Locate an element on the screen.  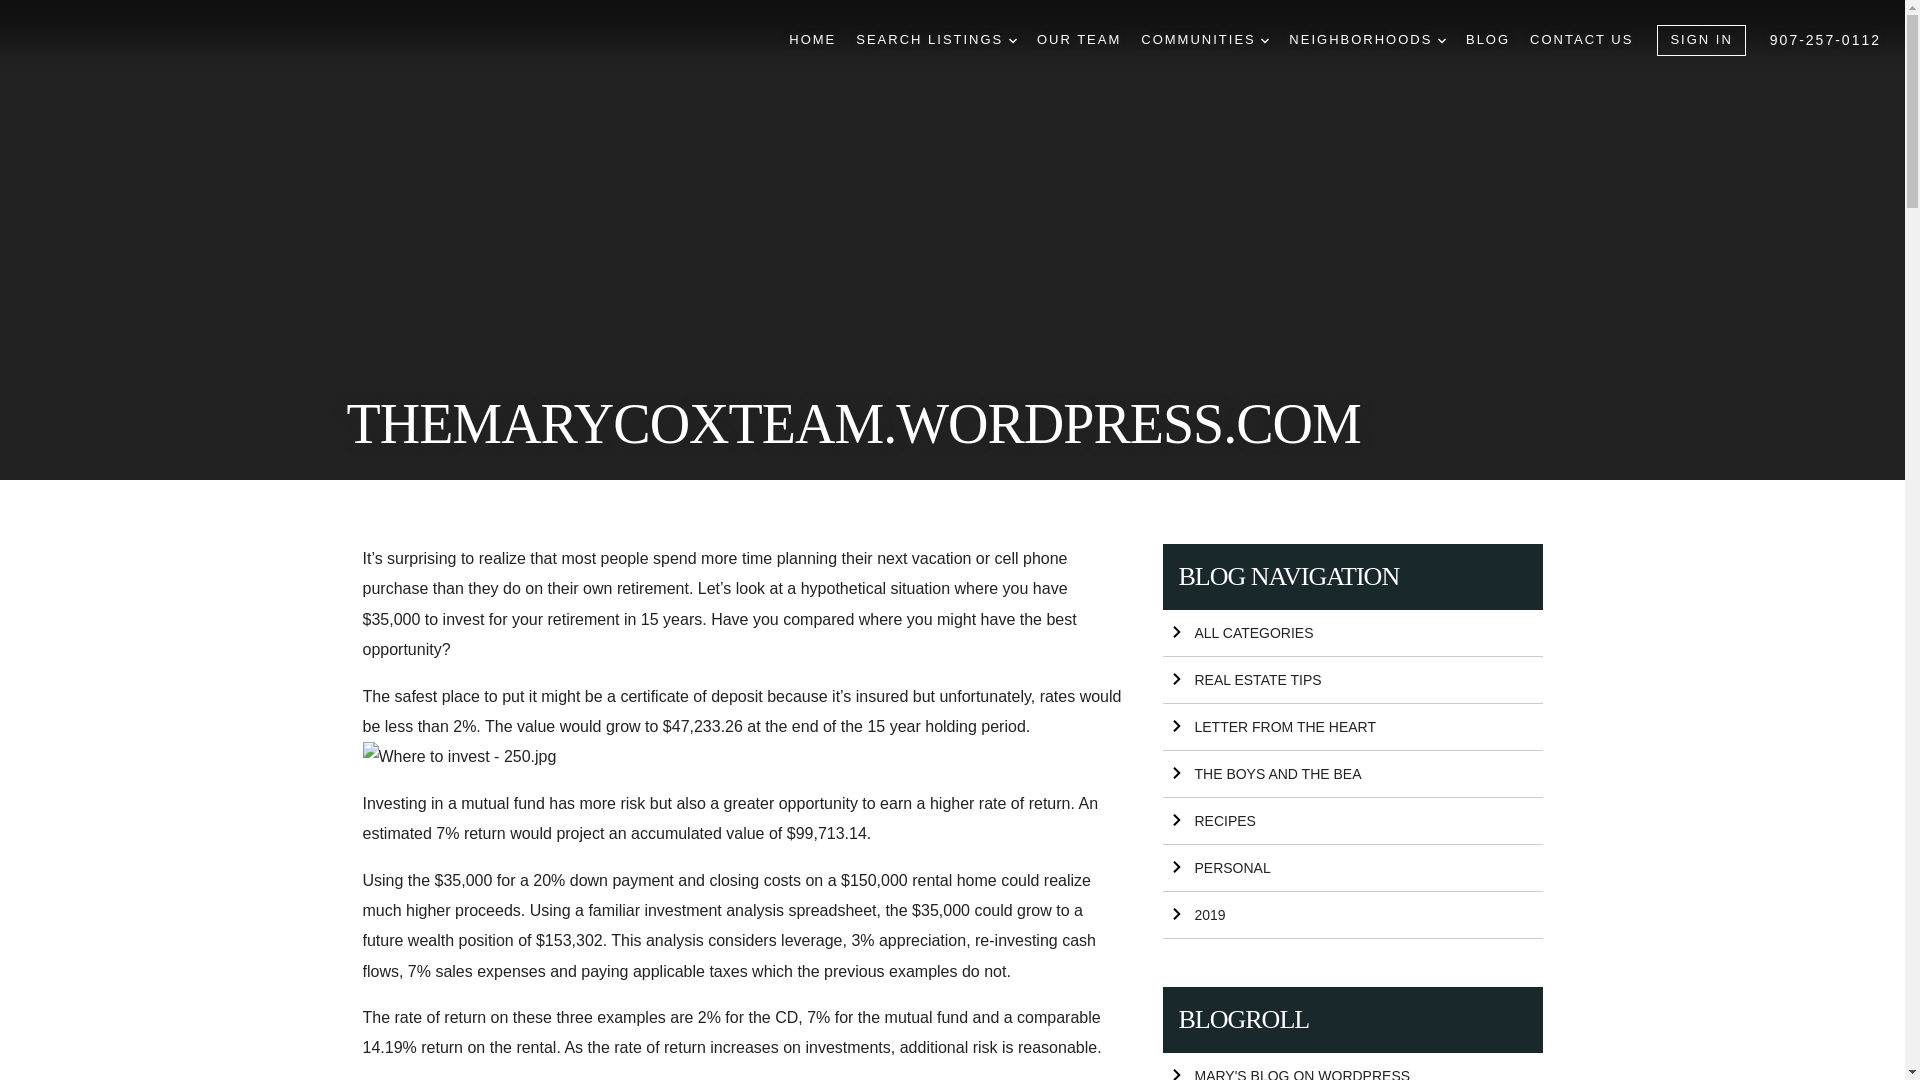
DROPDOWN ARROW is located at coordinates (1442, 40).